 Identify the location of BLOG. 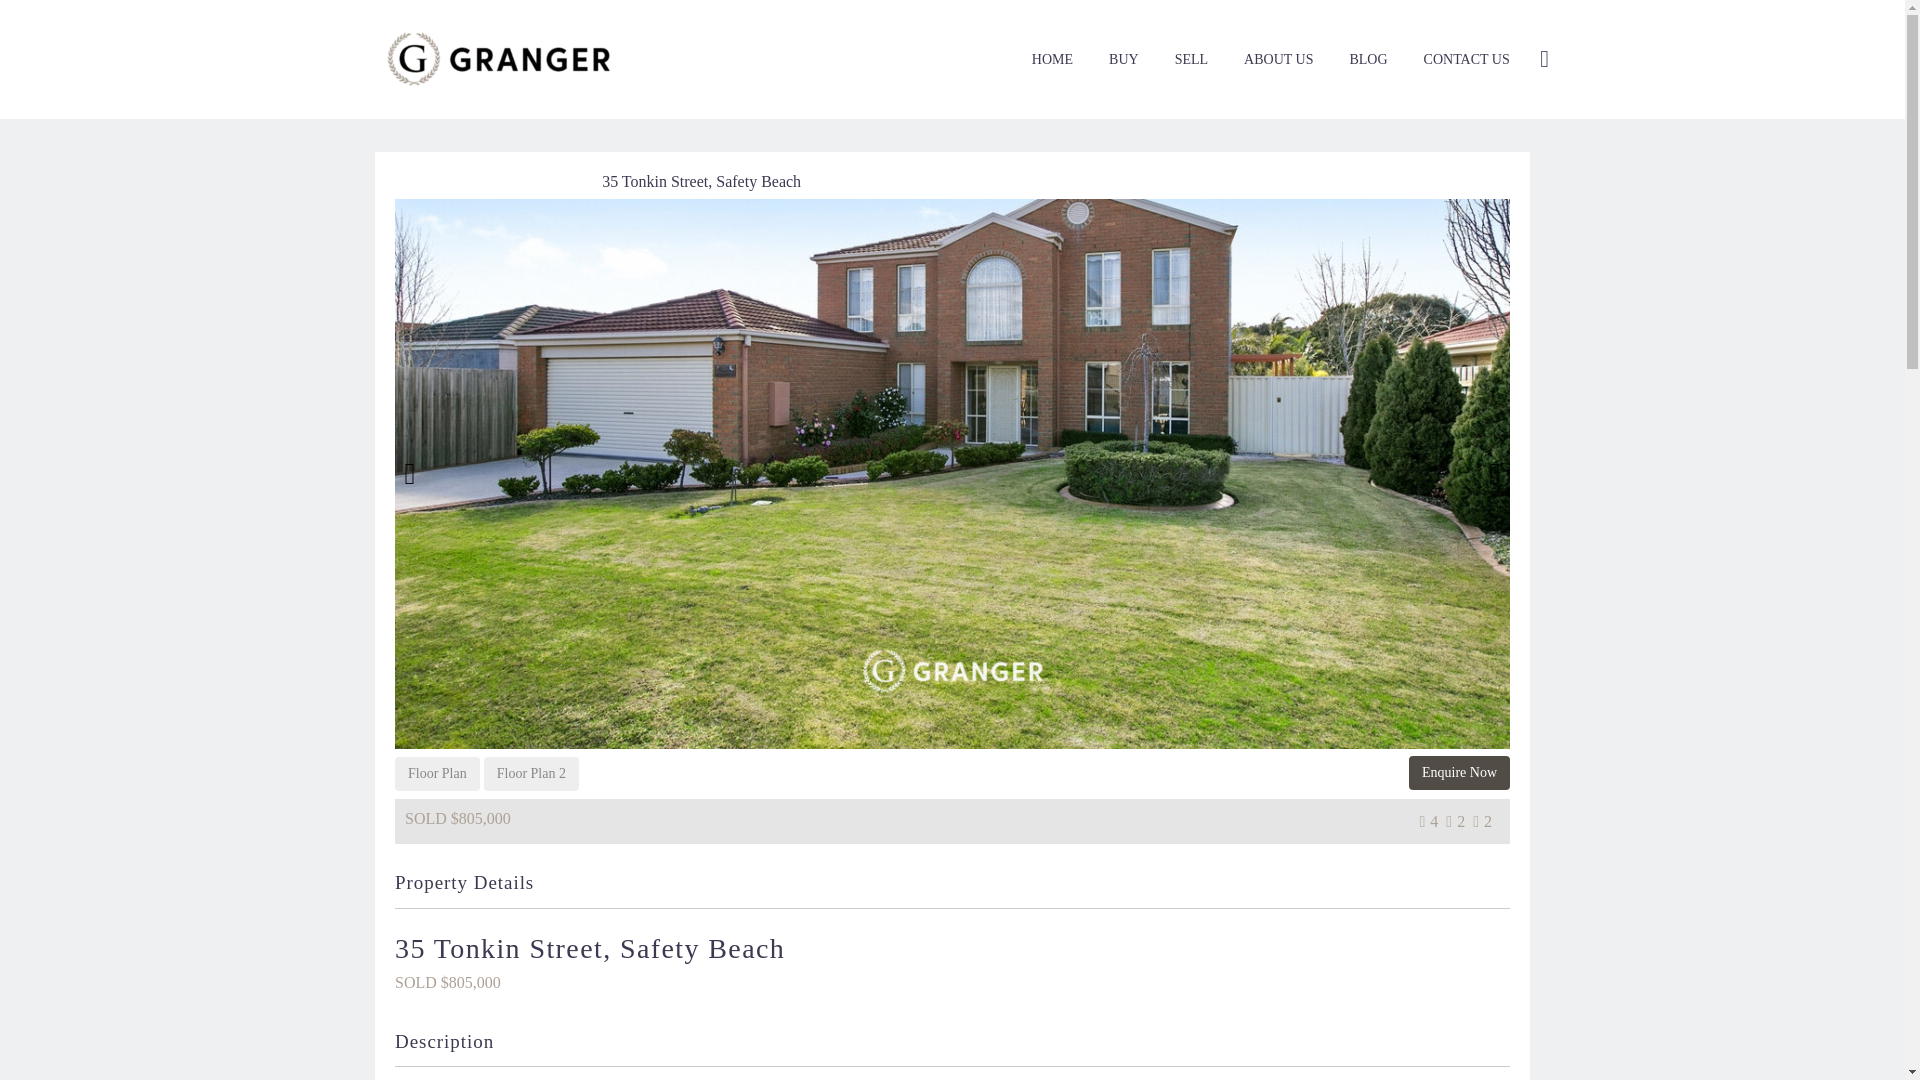
(1368, 60).